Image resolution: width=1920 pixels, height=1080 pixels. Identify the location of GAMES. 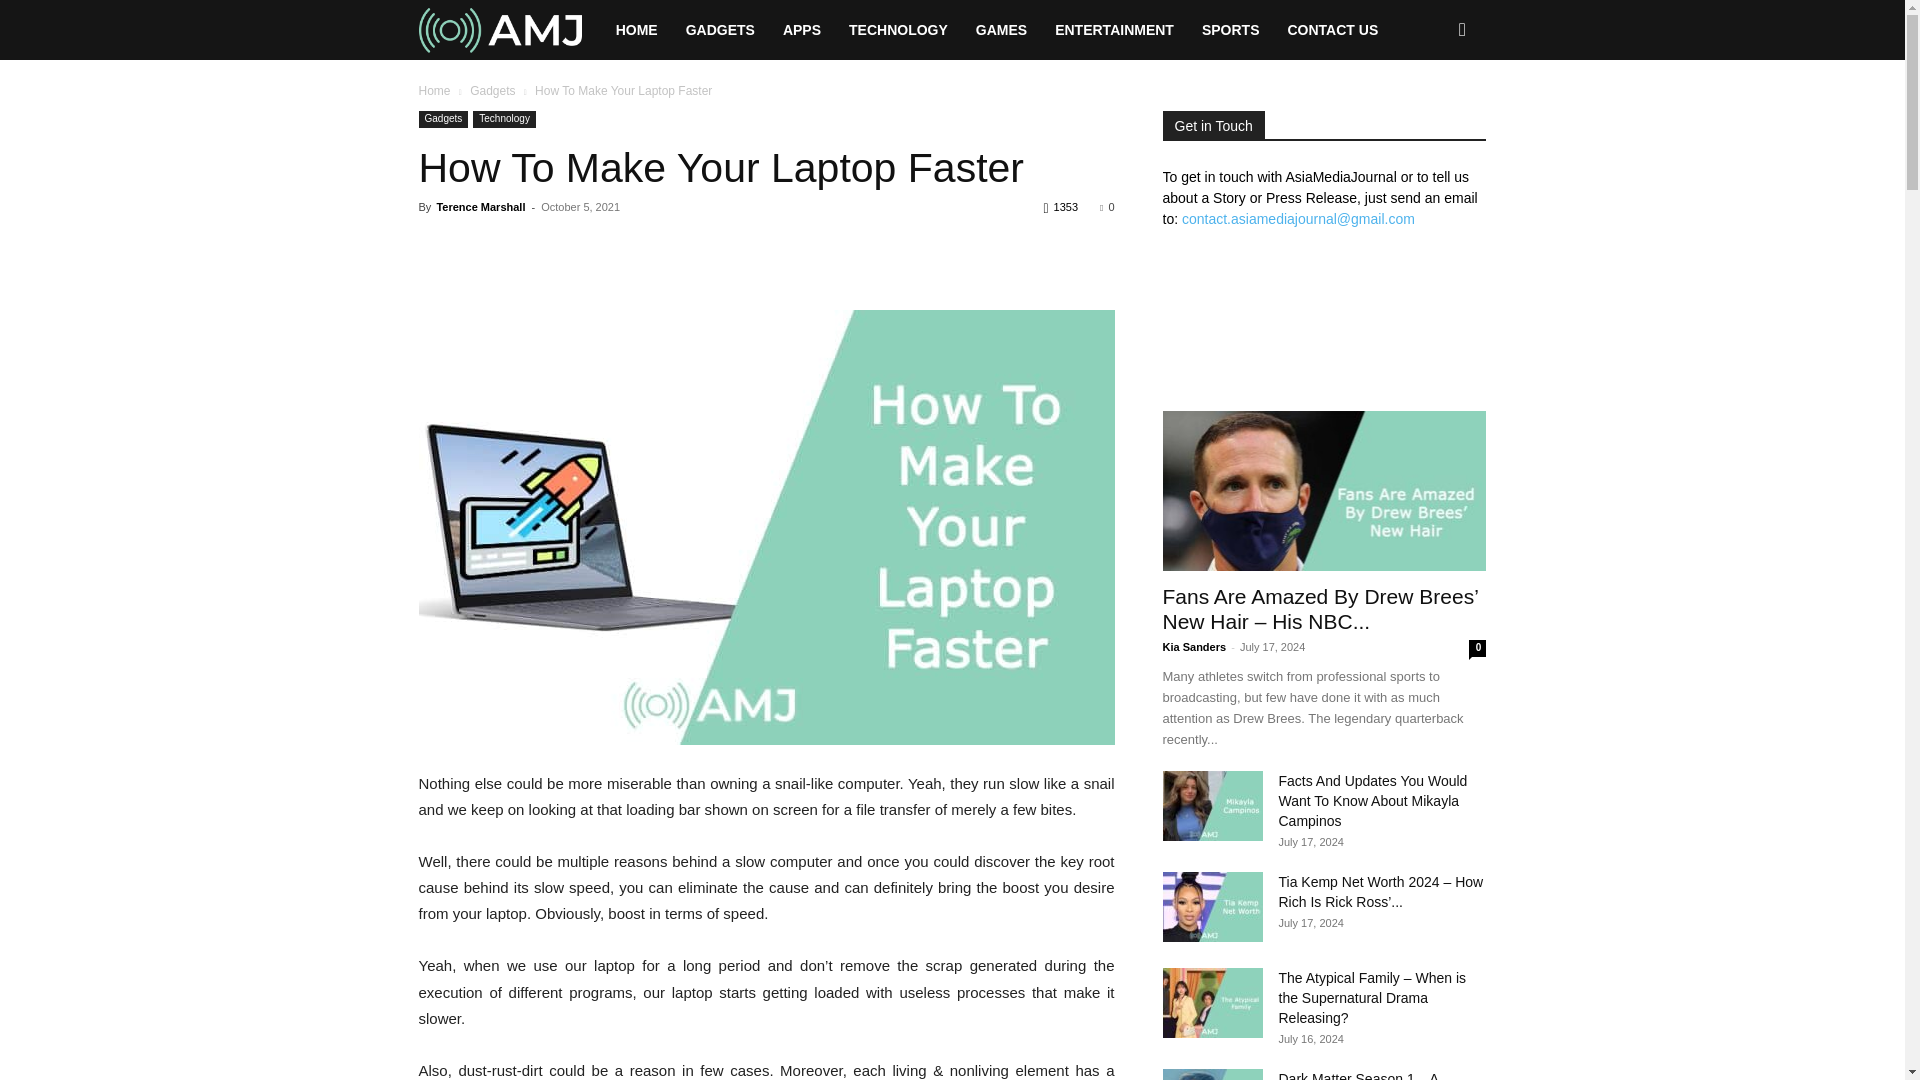
(1000, 30).